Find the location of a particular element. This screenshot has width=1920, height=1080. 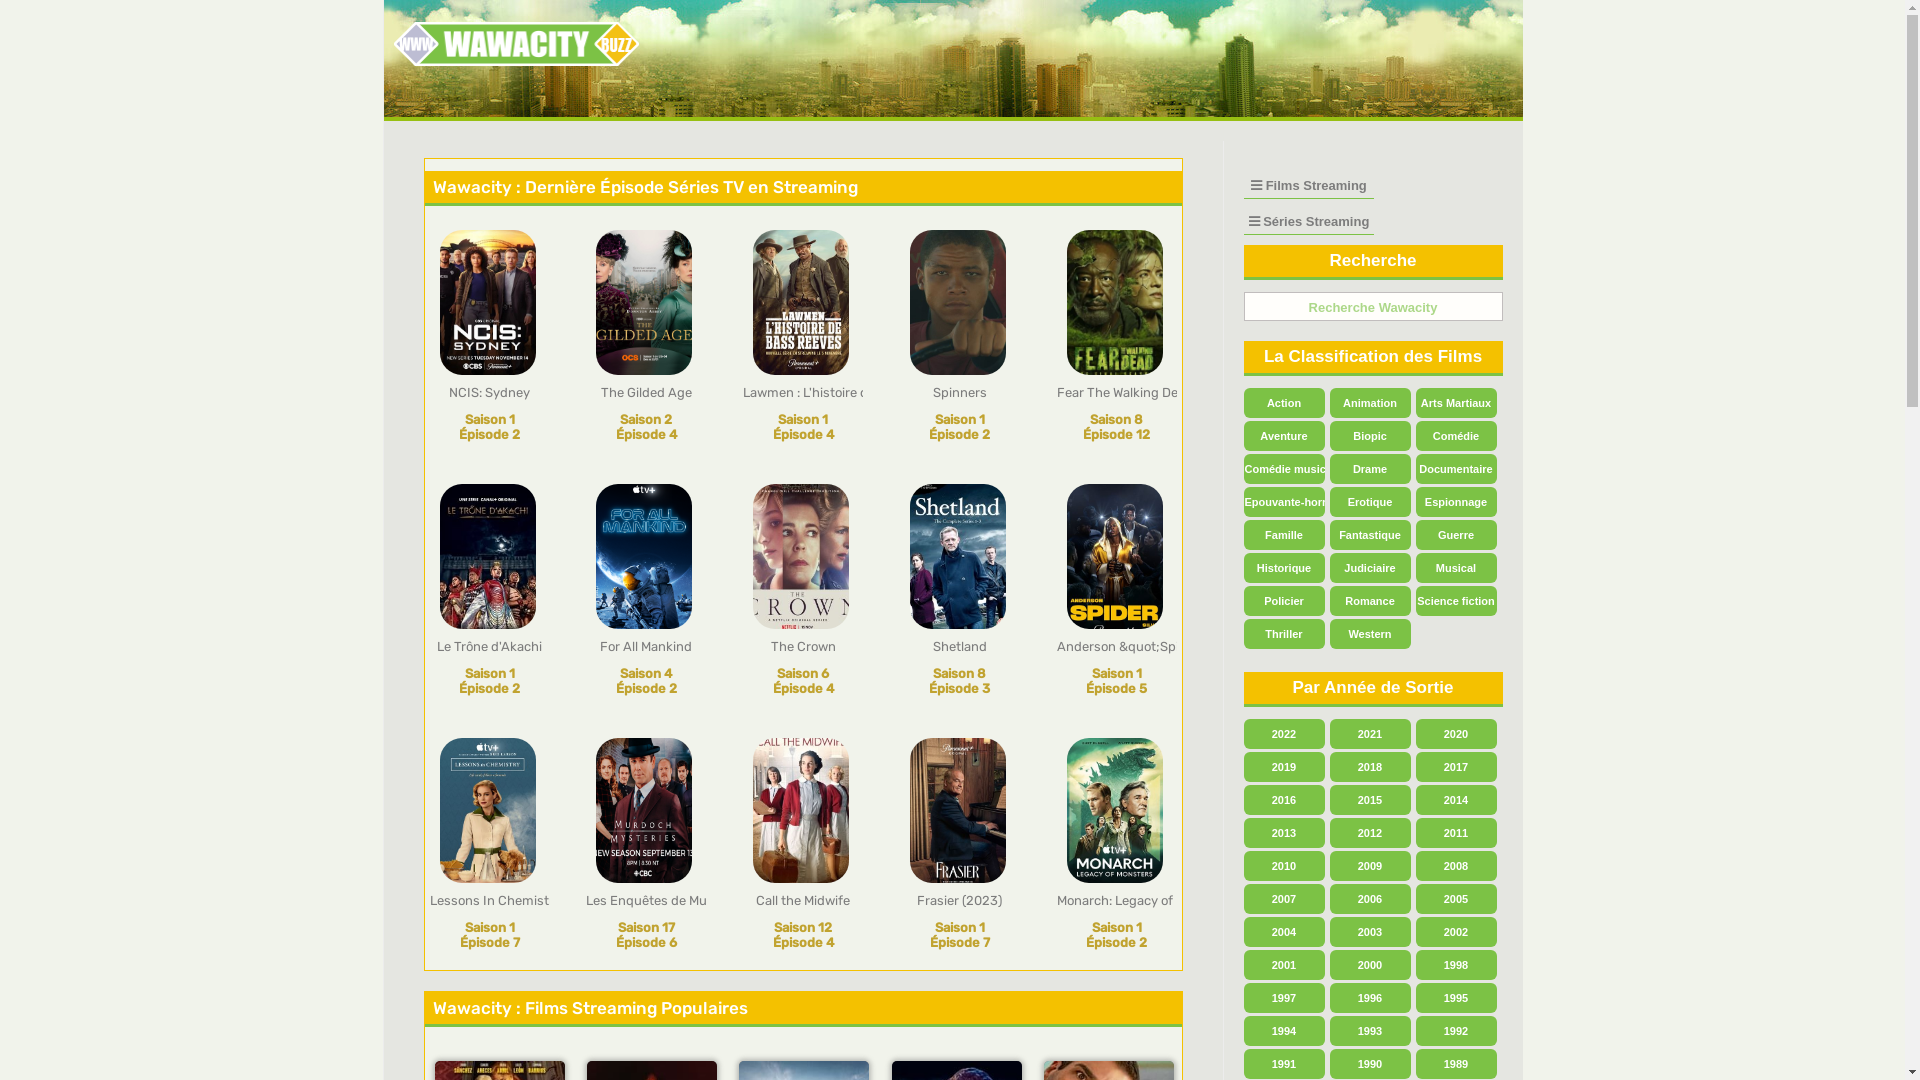

Documentaire is located at coordinates (1456, 469).